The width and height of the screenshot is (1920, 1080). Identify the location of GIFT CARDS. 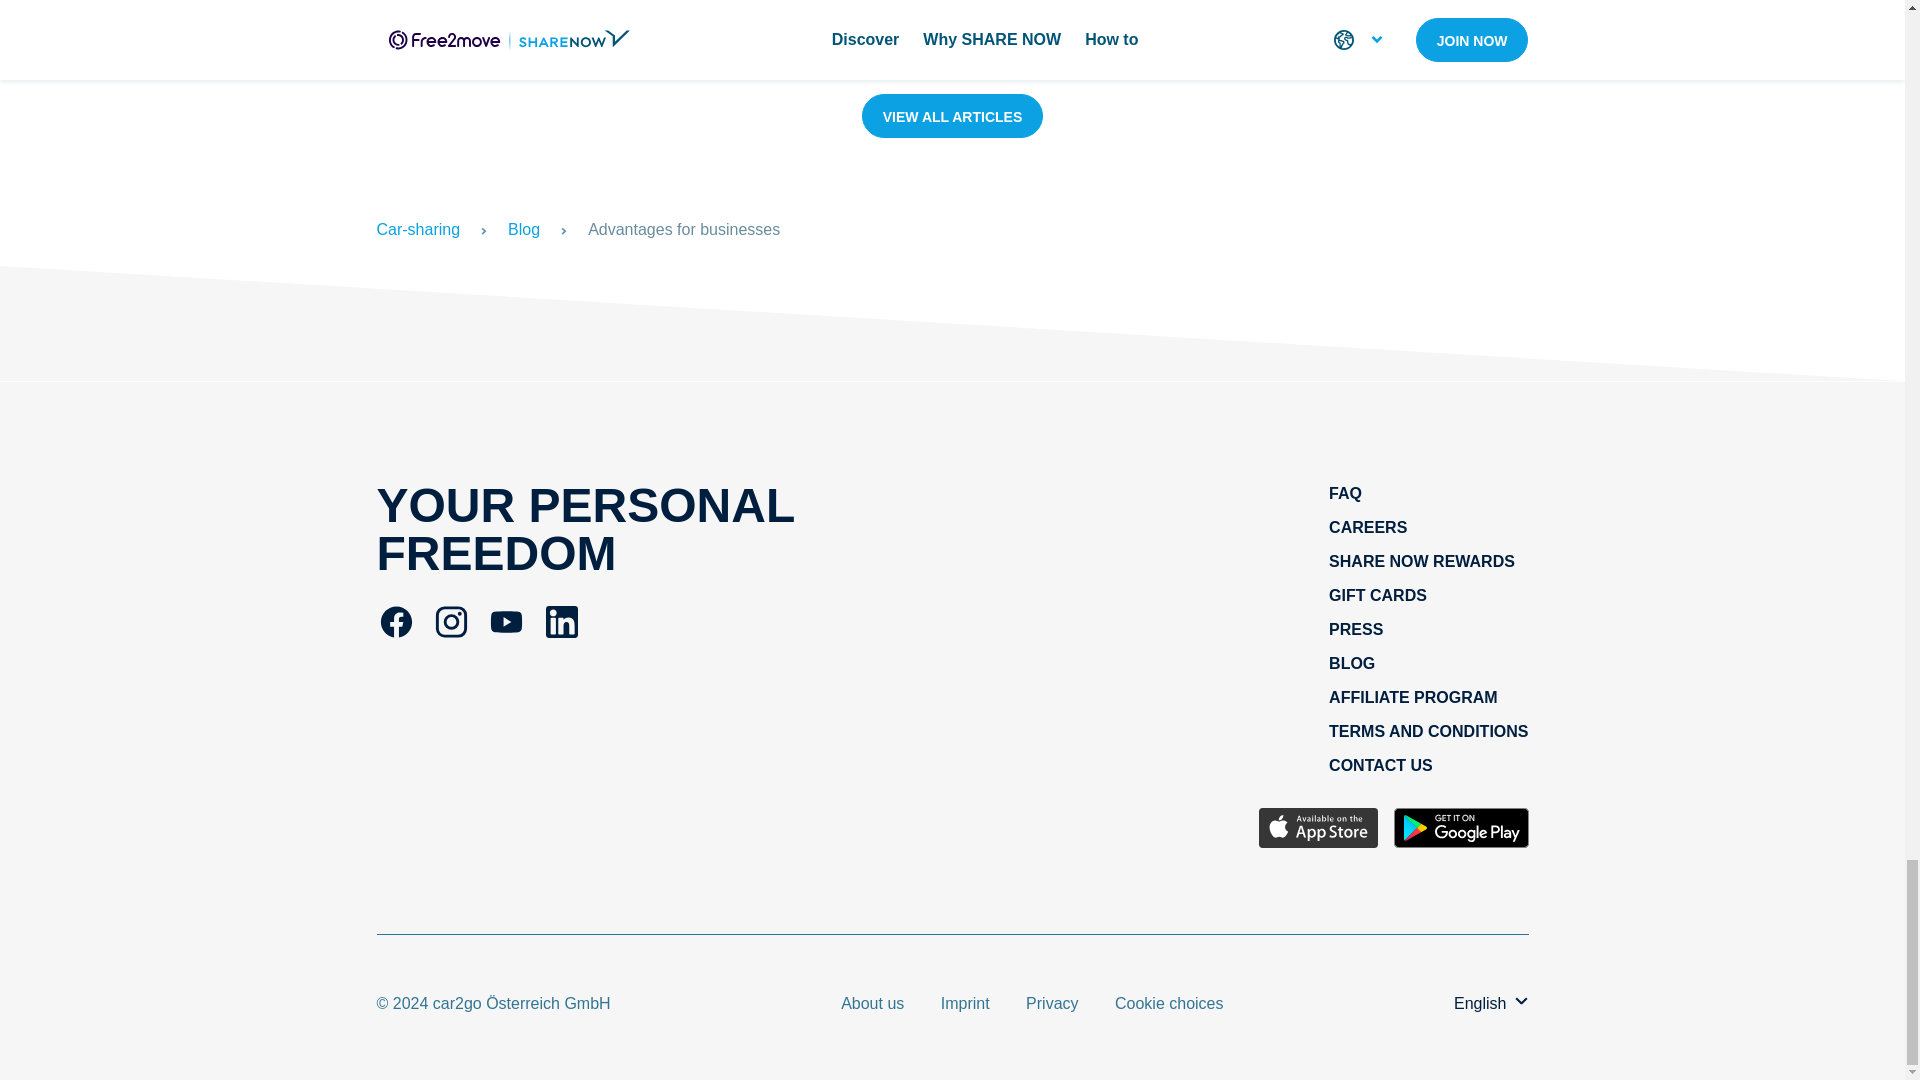
(1377, 595).